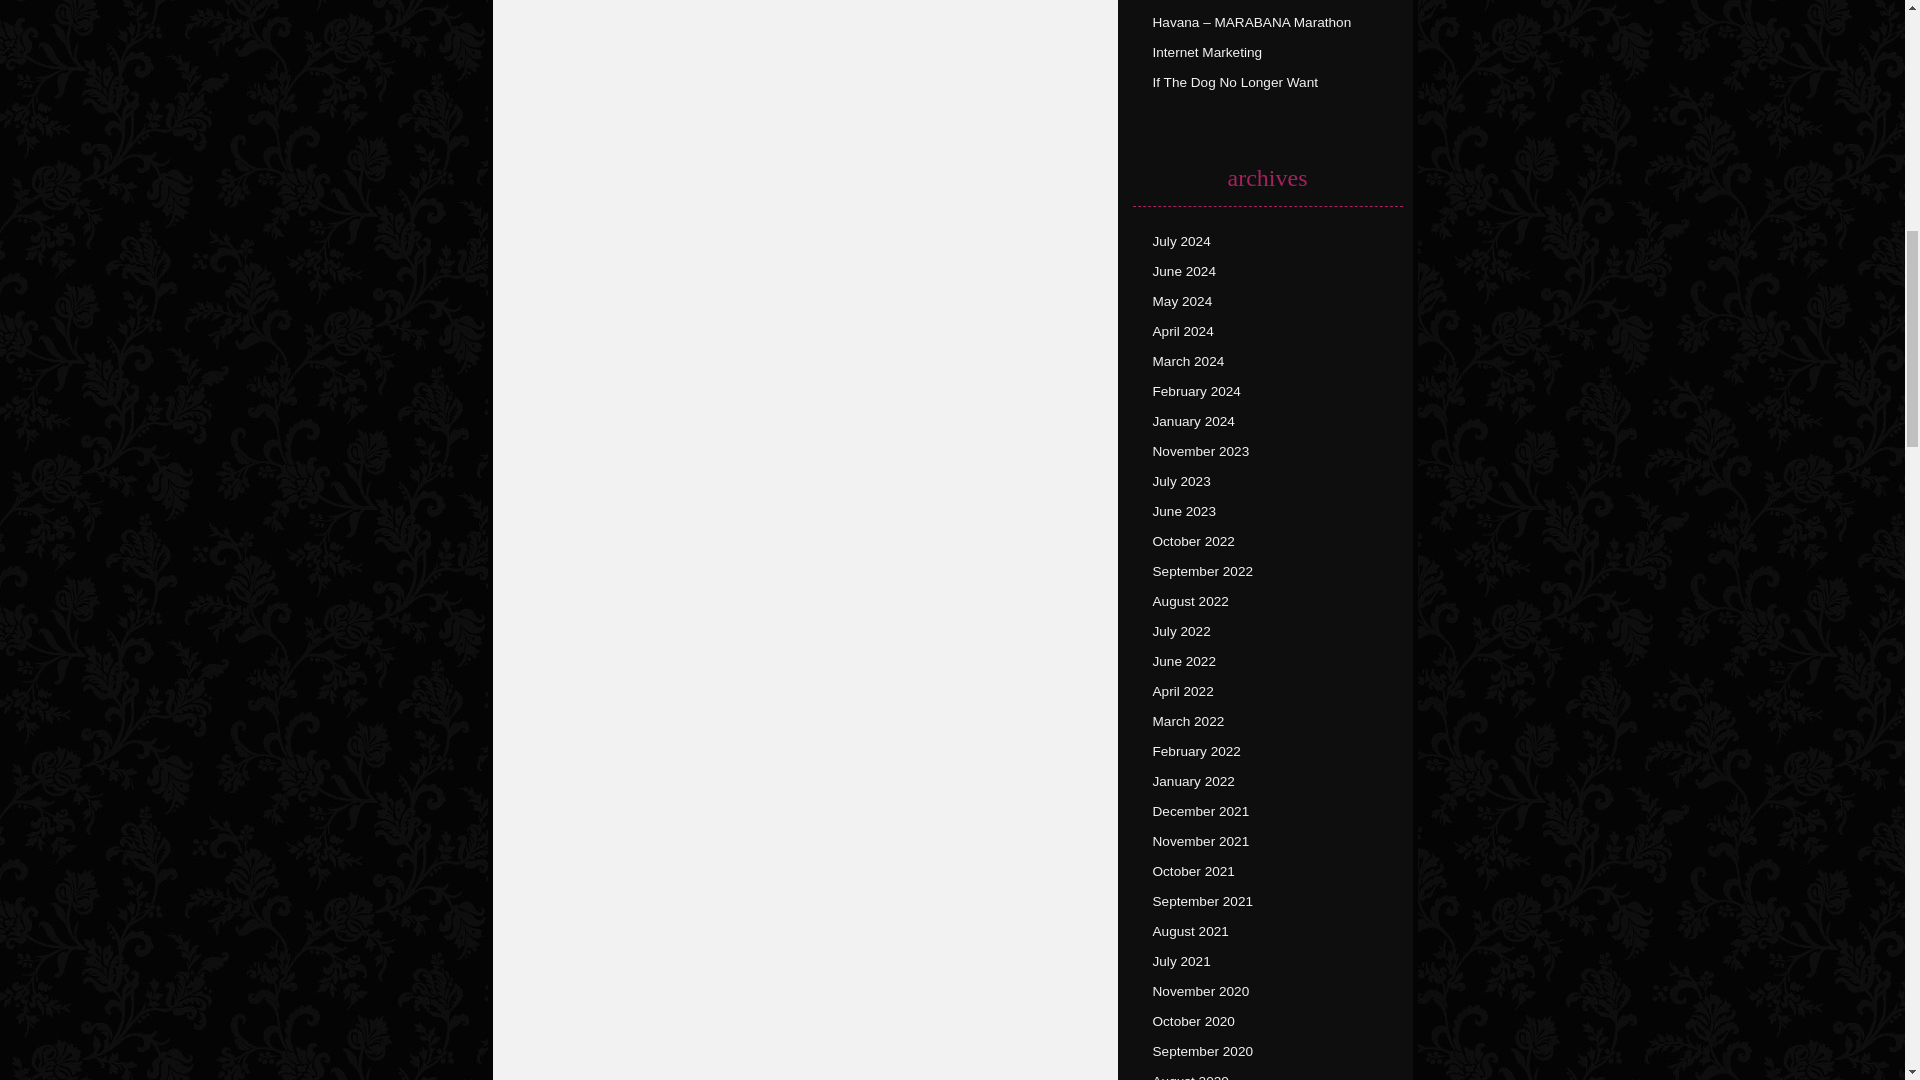 Image resolution: width=1920 pixels, height=1080 pixels. I want to click on June 2024, so click(1184, 270).